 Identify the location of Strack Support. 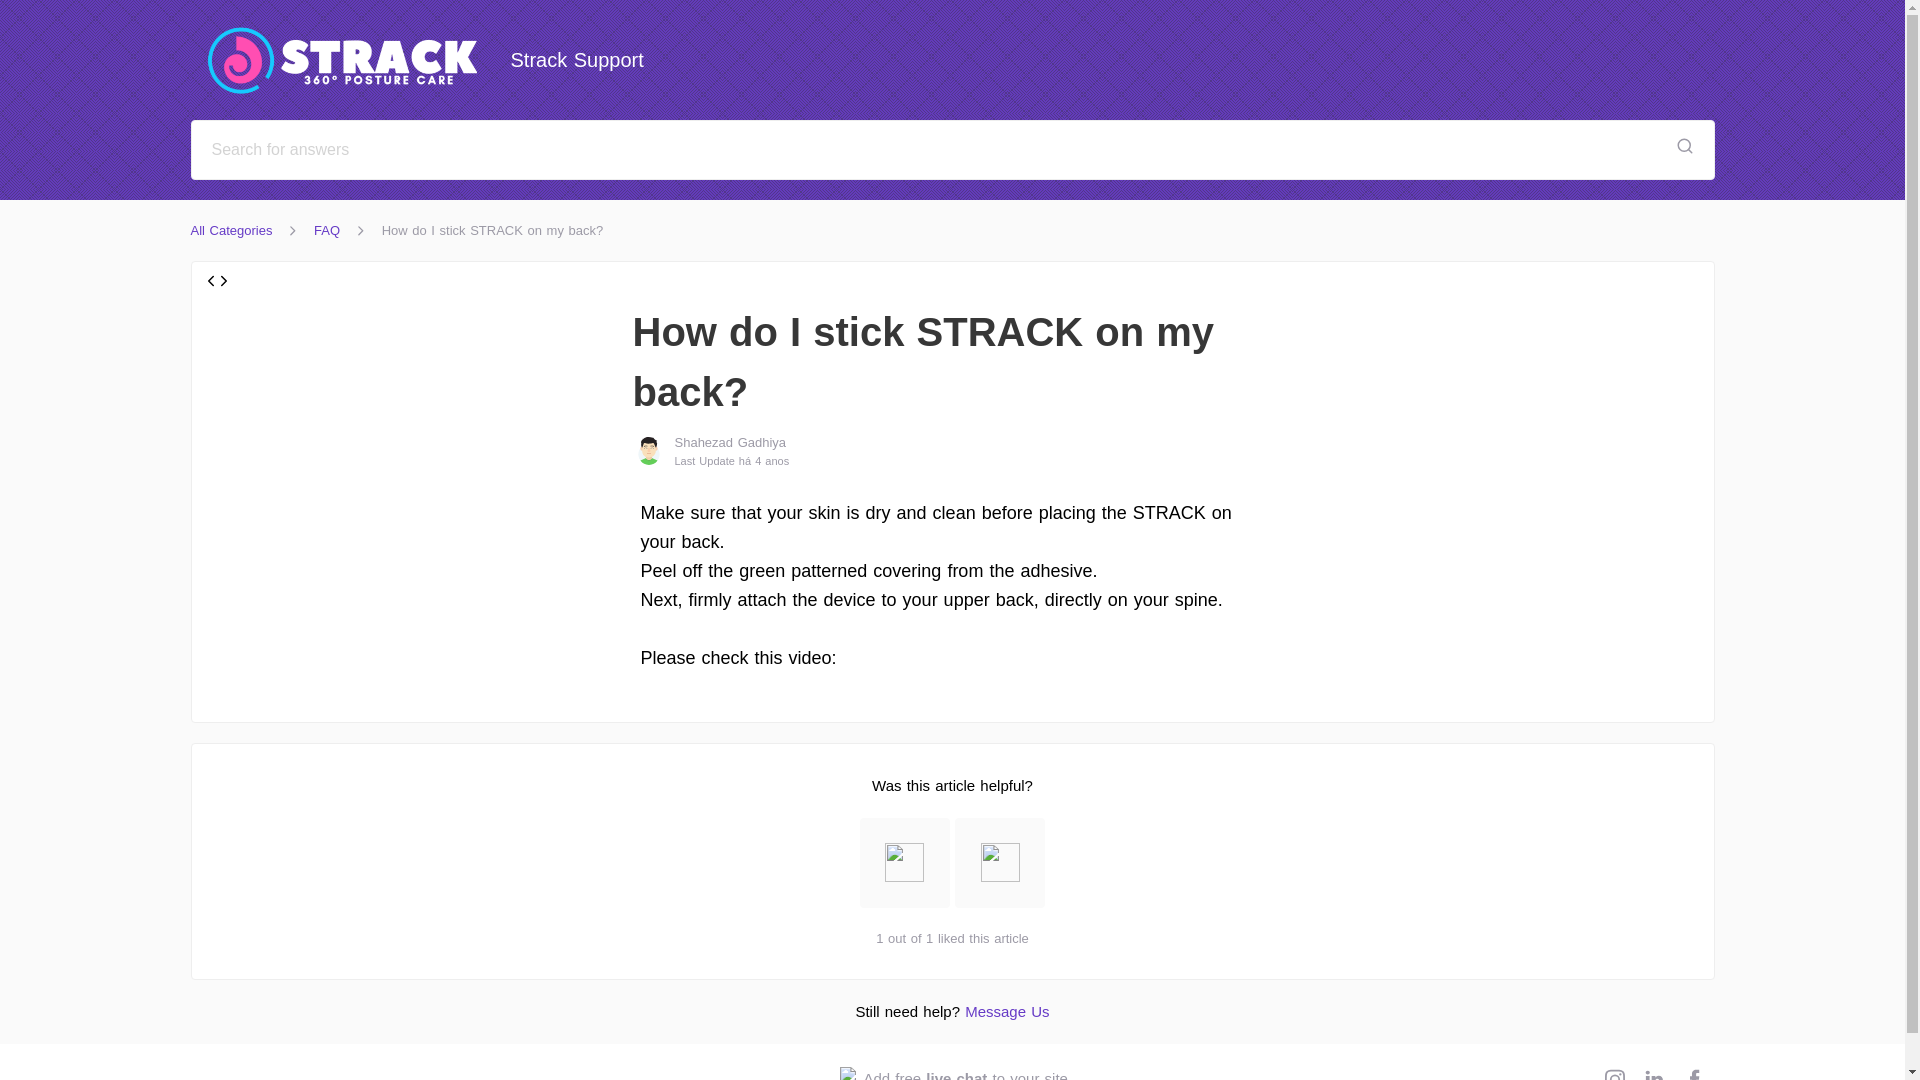
(326, 230).